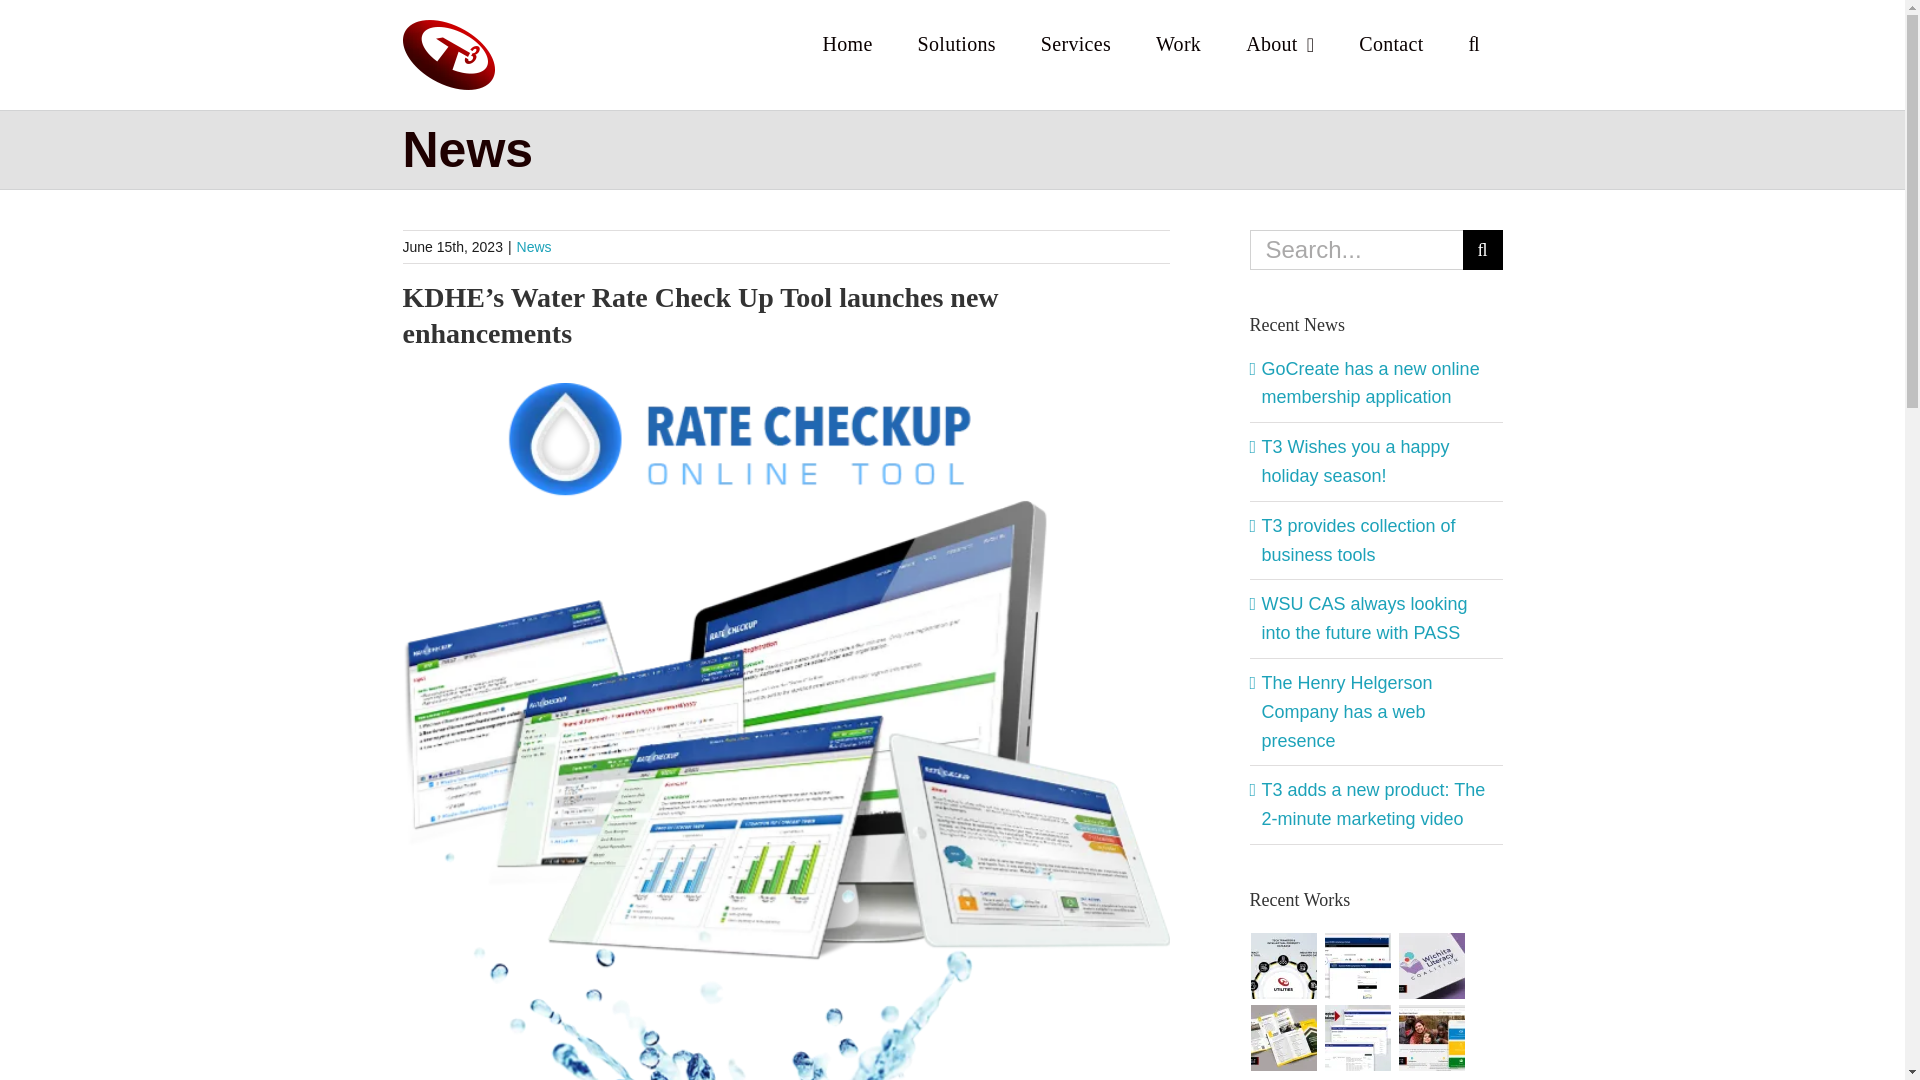 This screenshot has height=1080, width=1920. What do you see at coordinates (1074, 42) in the screenshot?
I see `Services` at bounding box center [1074, 42].